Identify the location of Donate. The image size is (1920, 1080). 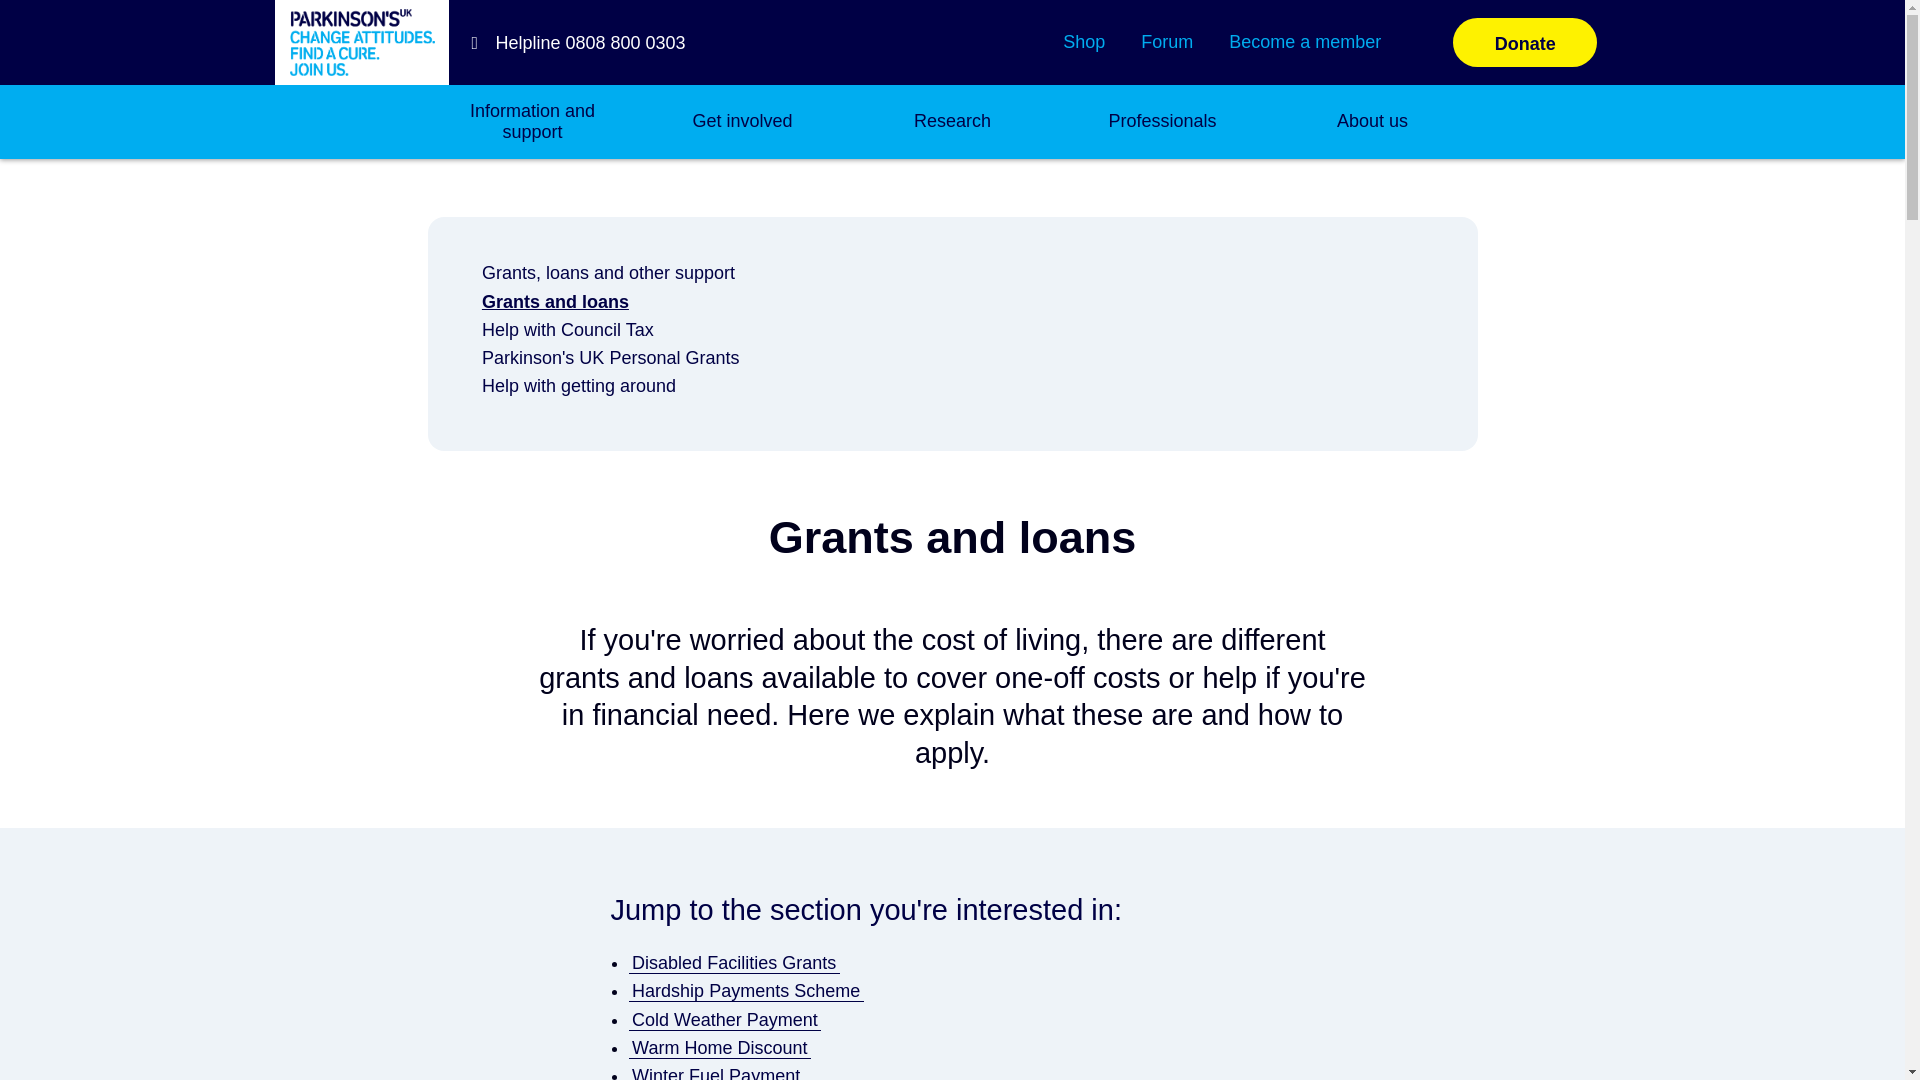
(1525, 42).